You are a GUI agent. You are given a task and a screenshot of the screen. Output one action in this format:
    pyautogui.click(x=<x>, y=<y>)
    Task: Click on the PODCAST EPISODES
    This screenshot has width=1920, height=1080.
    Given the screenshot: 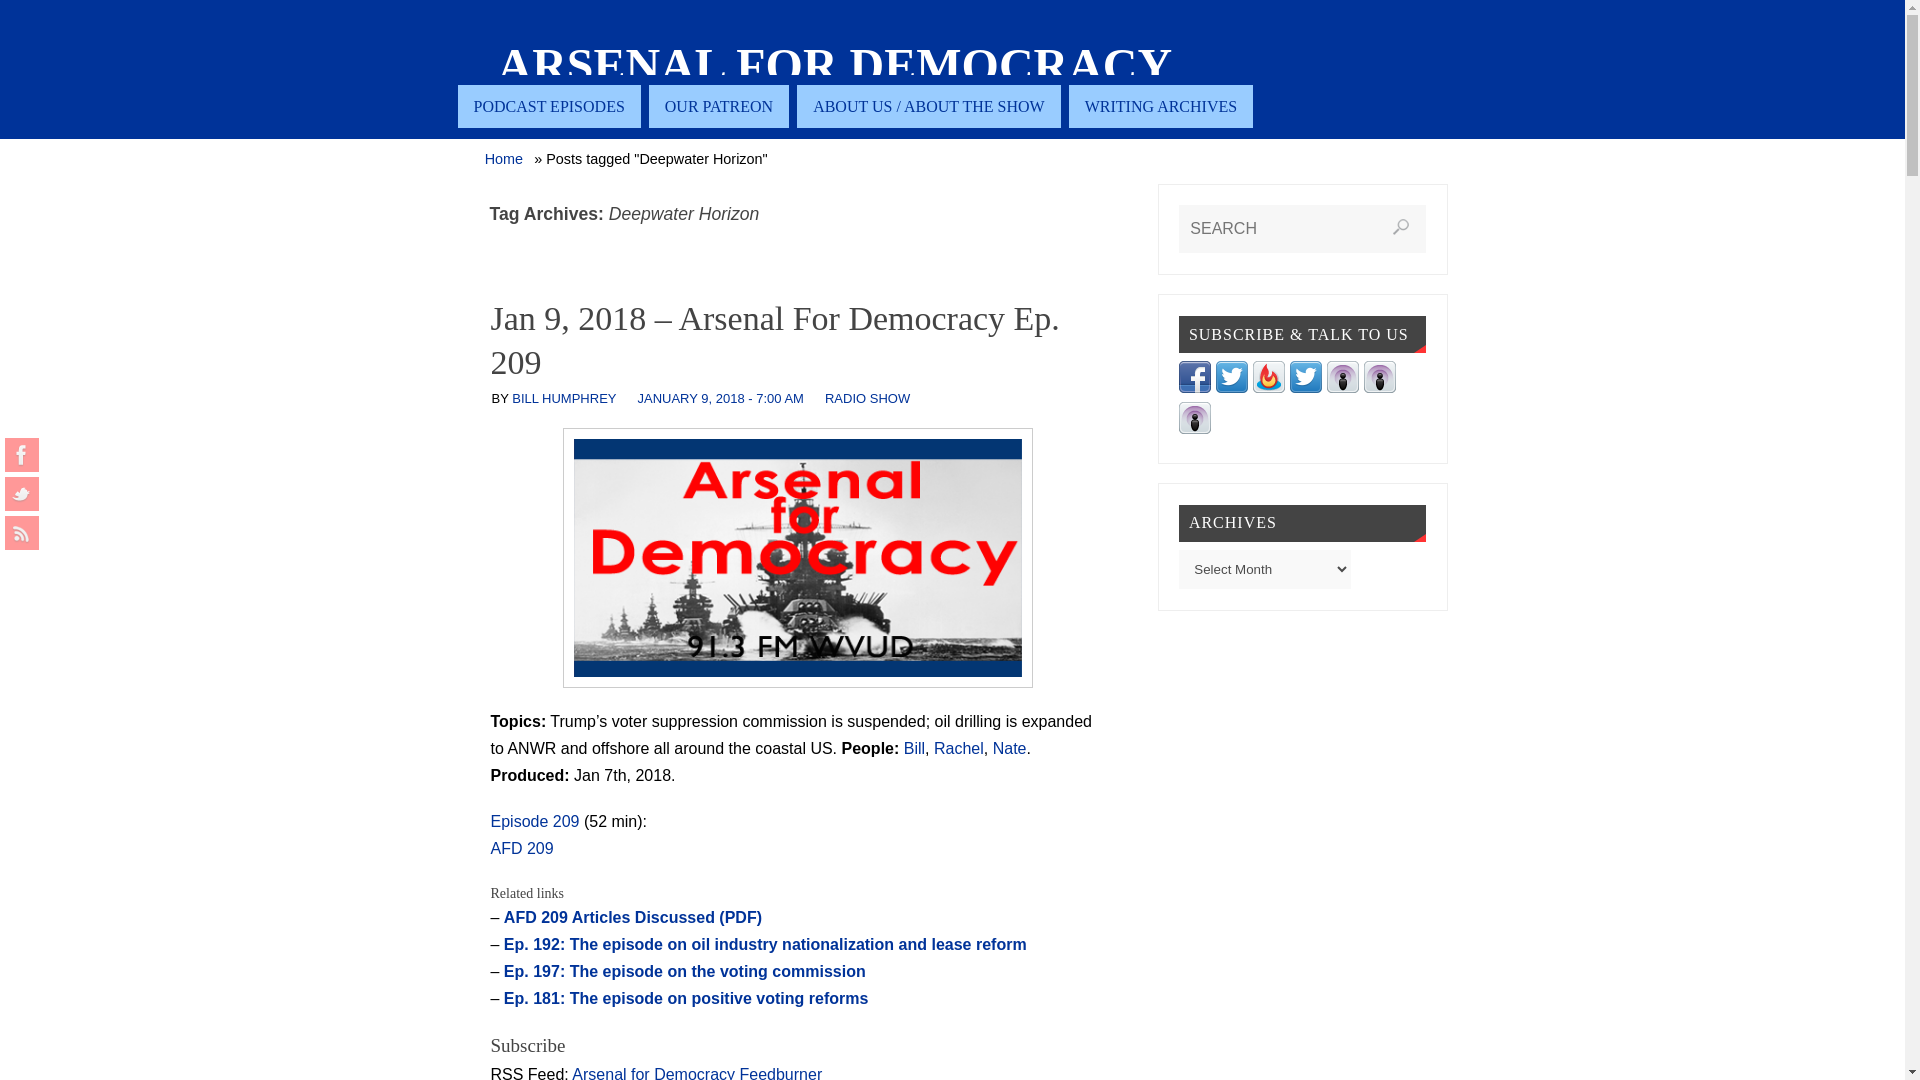 What is the action you would take?
    pyautogui.click(x=550, y=106)
    